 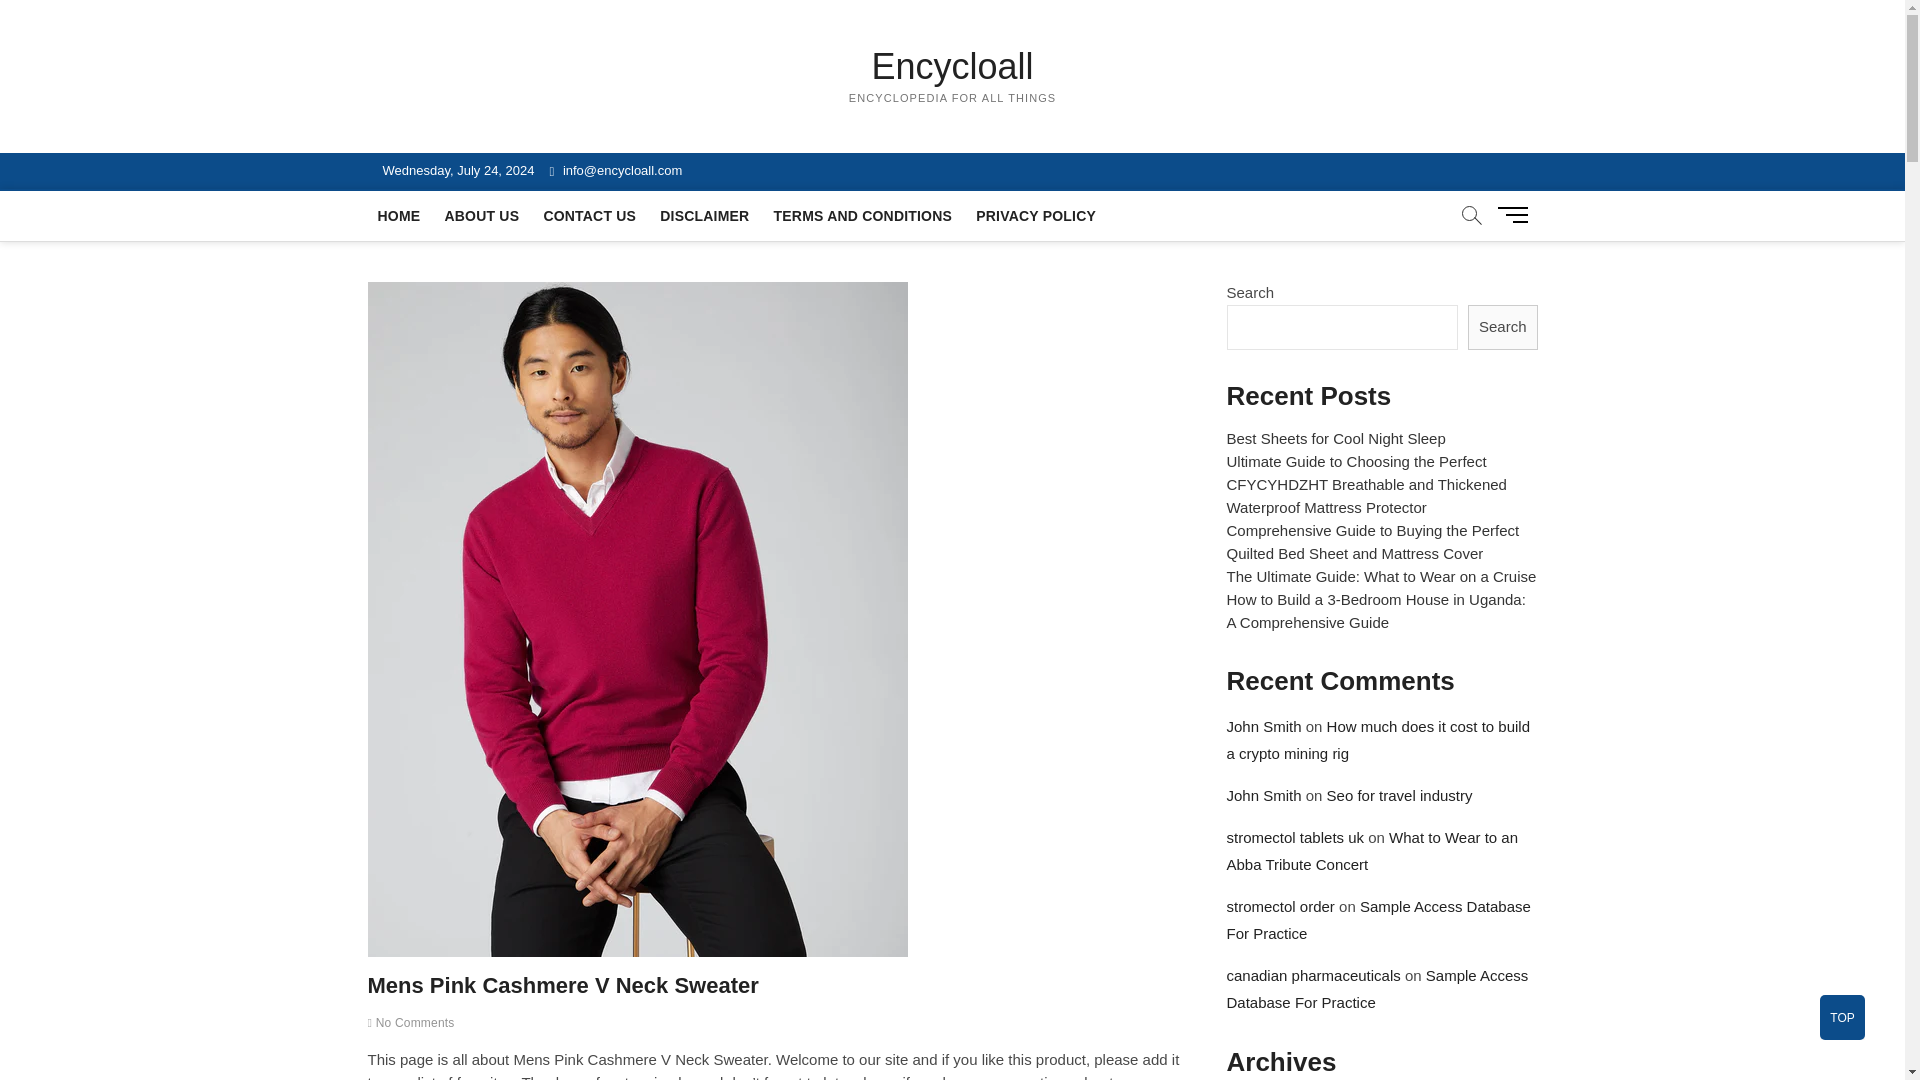 I want to click on DISCLAIMER, so click(x=704, y=216).